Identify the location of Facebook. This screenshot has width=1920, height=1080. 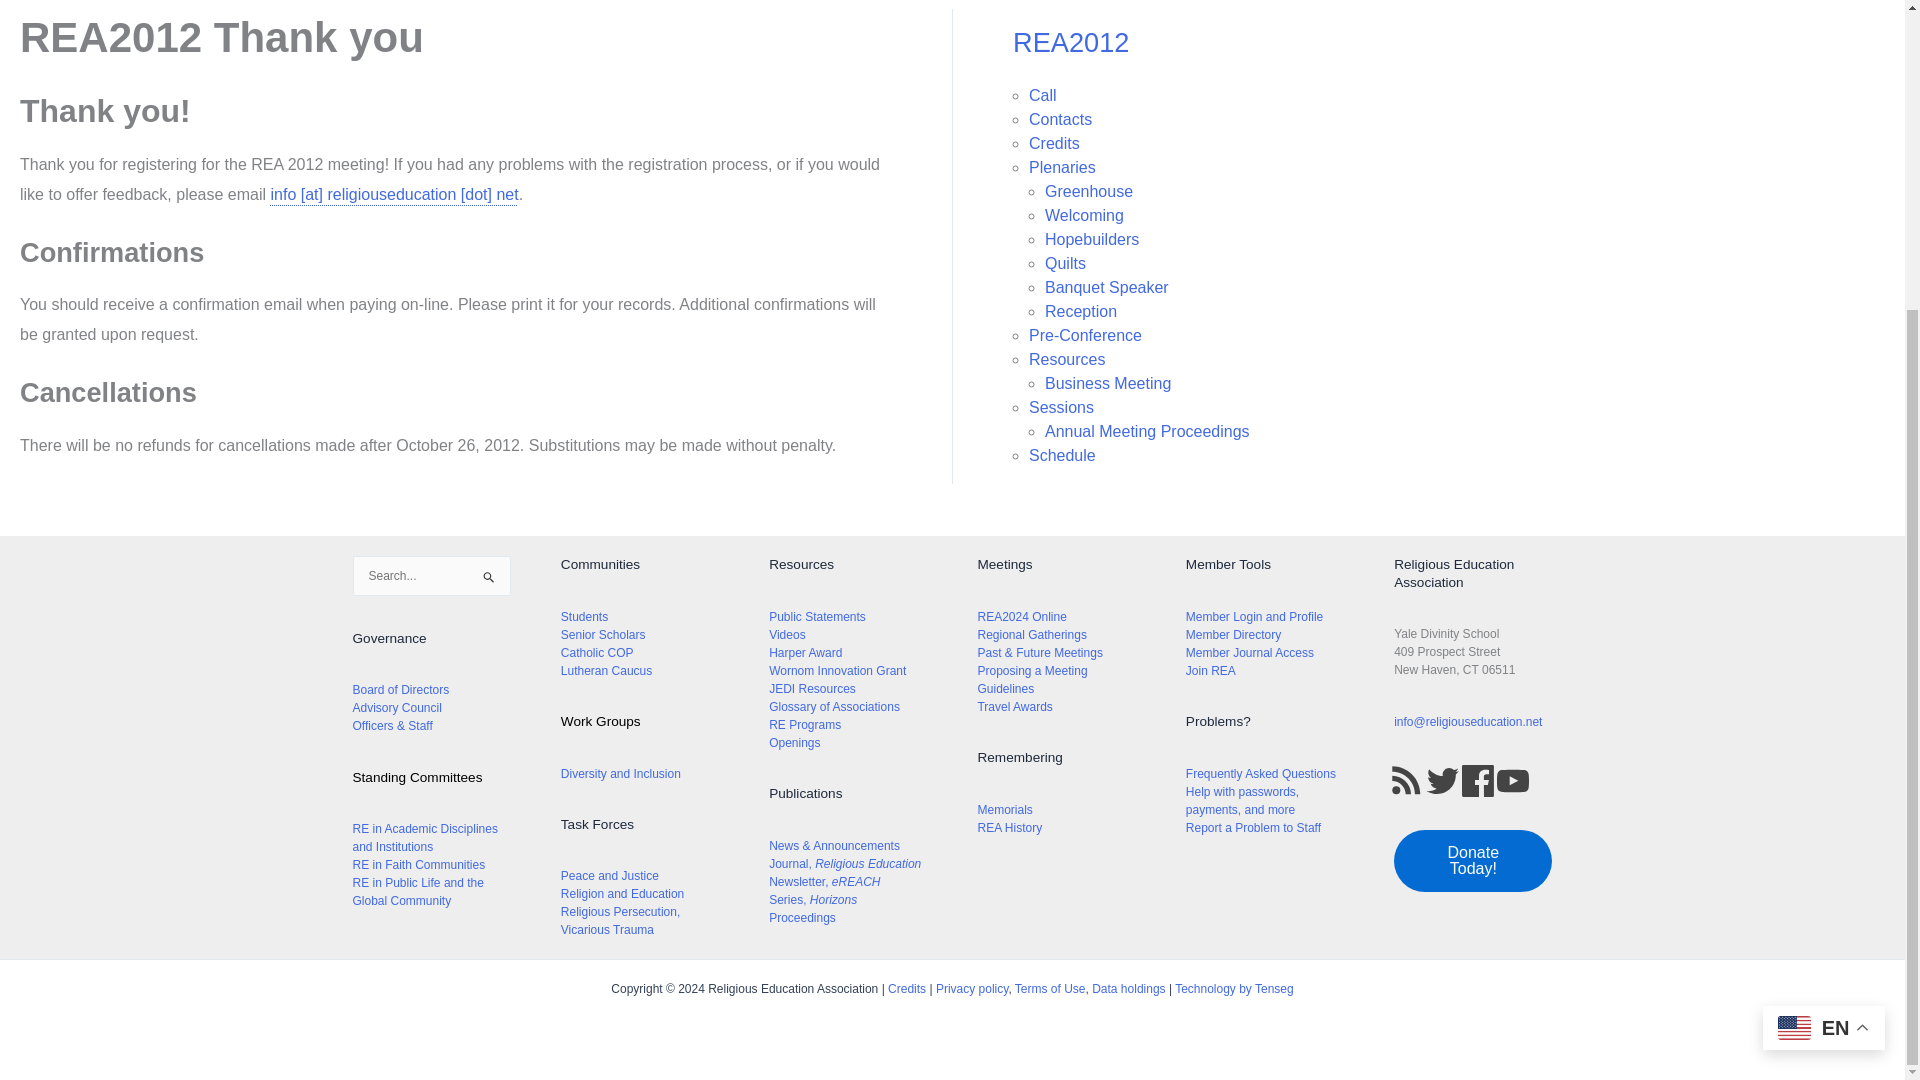
(1477, 780).